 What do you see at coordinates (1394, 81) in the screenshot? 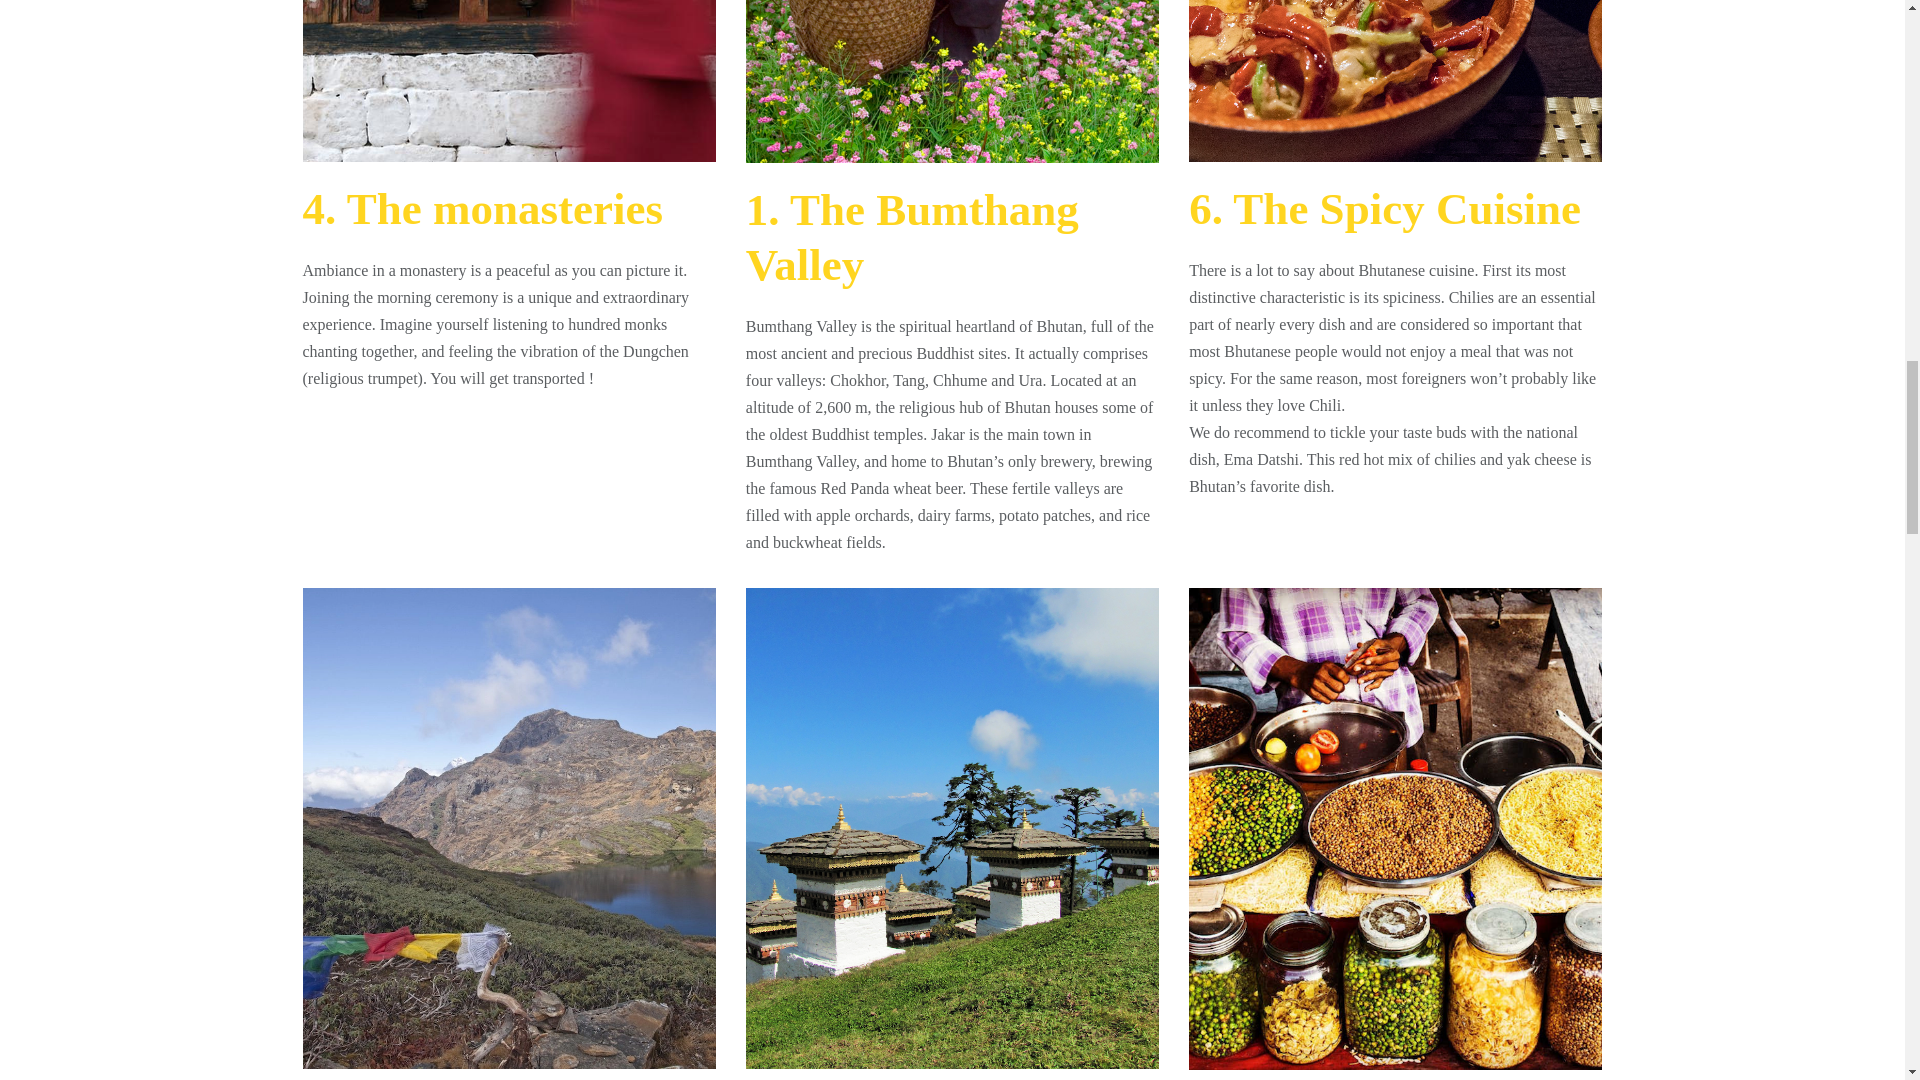
I see `Cuisine of bhutan - Top attraction` at bounding box center [1394, 81].